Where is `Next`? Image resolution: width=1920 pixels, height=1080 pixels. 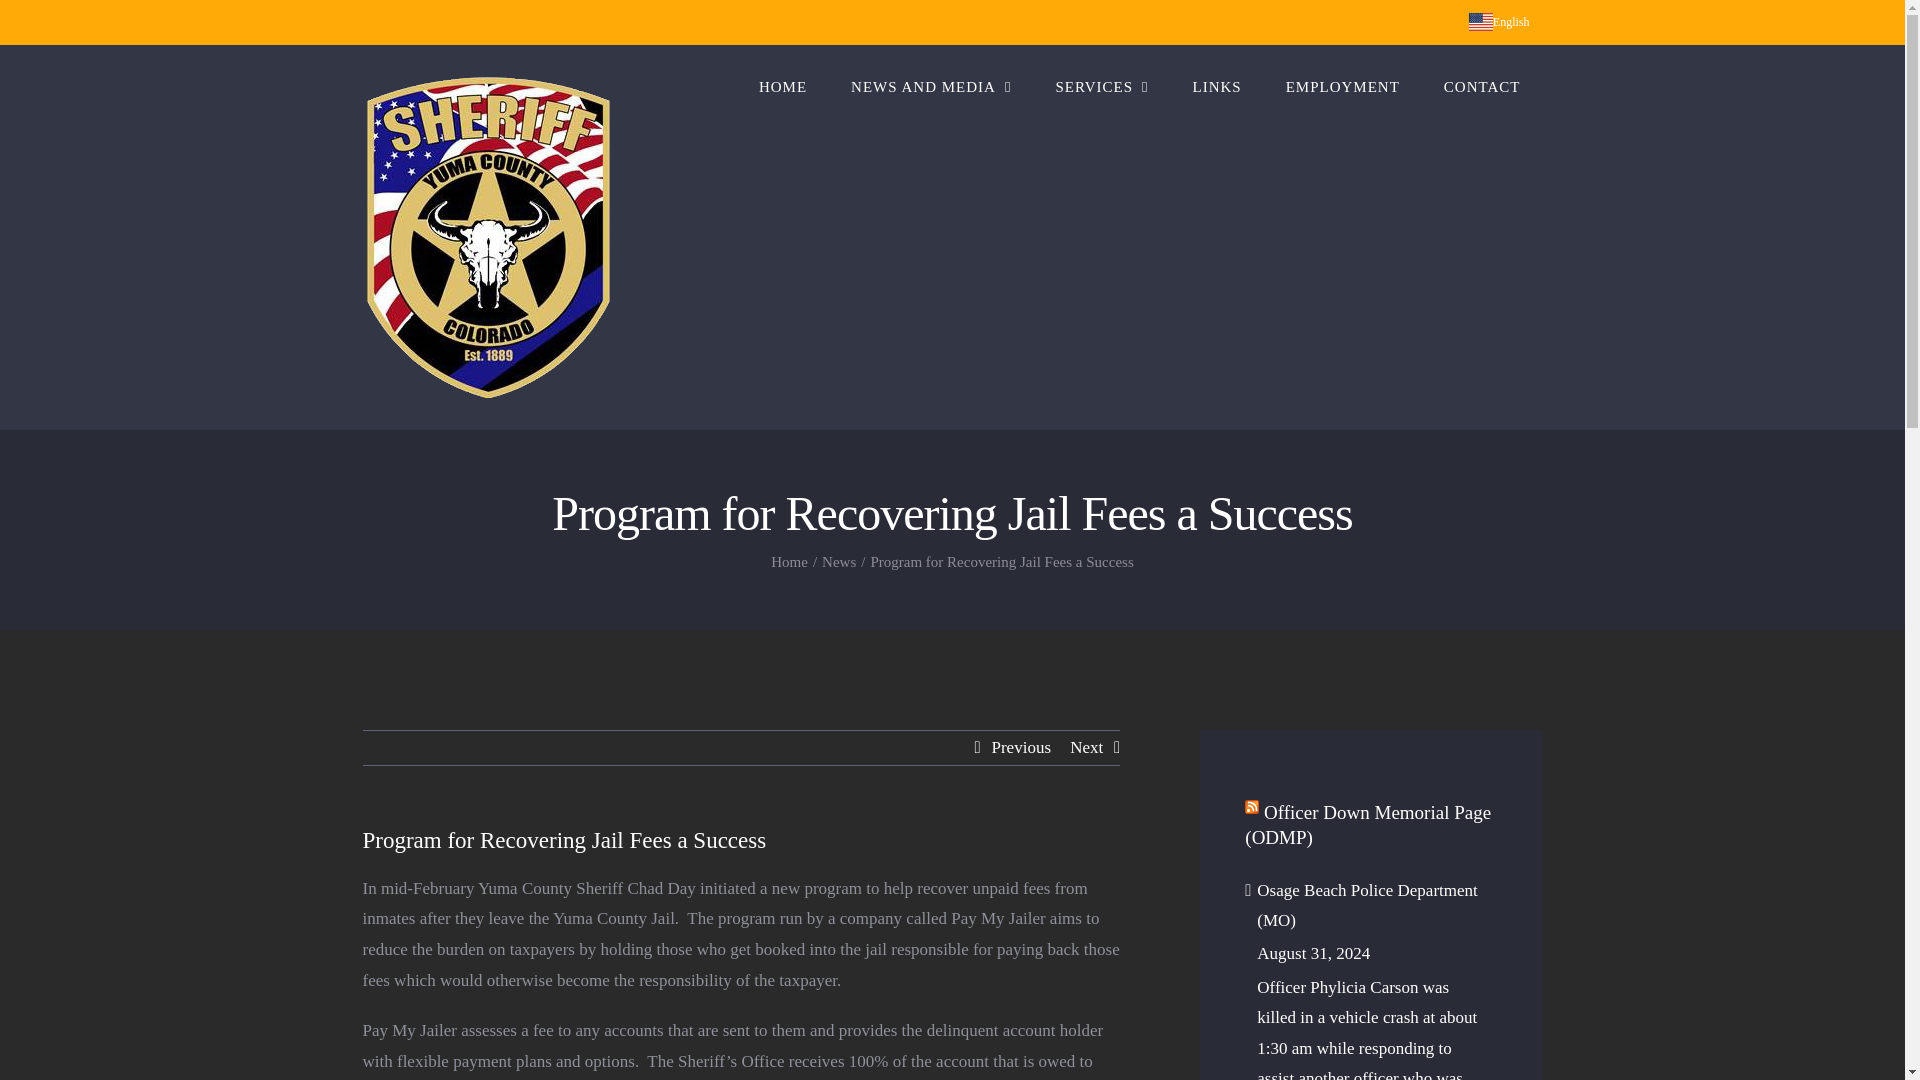 Next is located at coordinates (1086, 748).